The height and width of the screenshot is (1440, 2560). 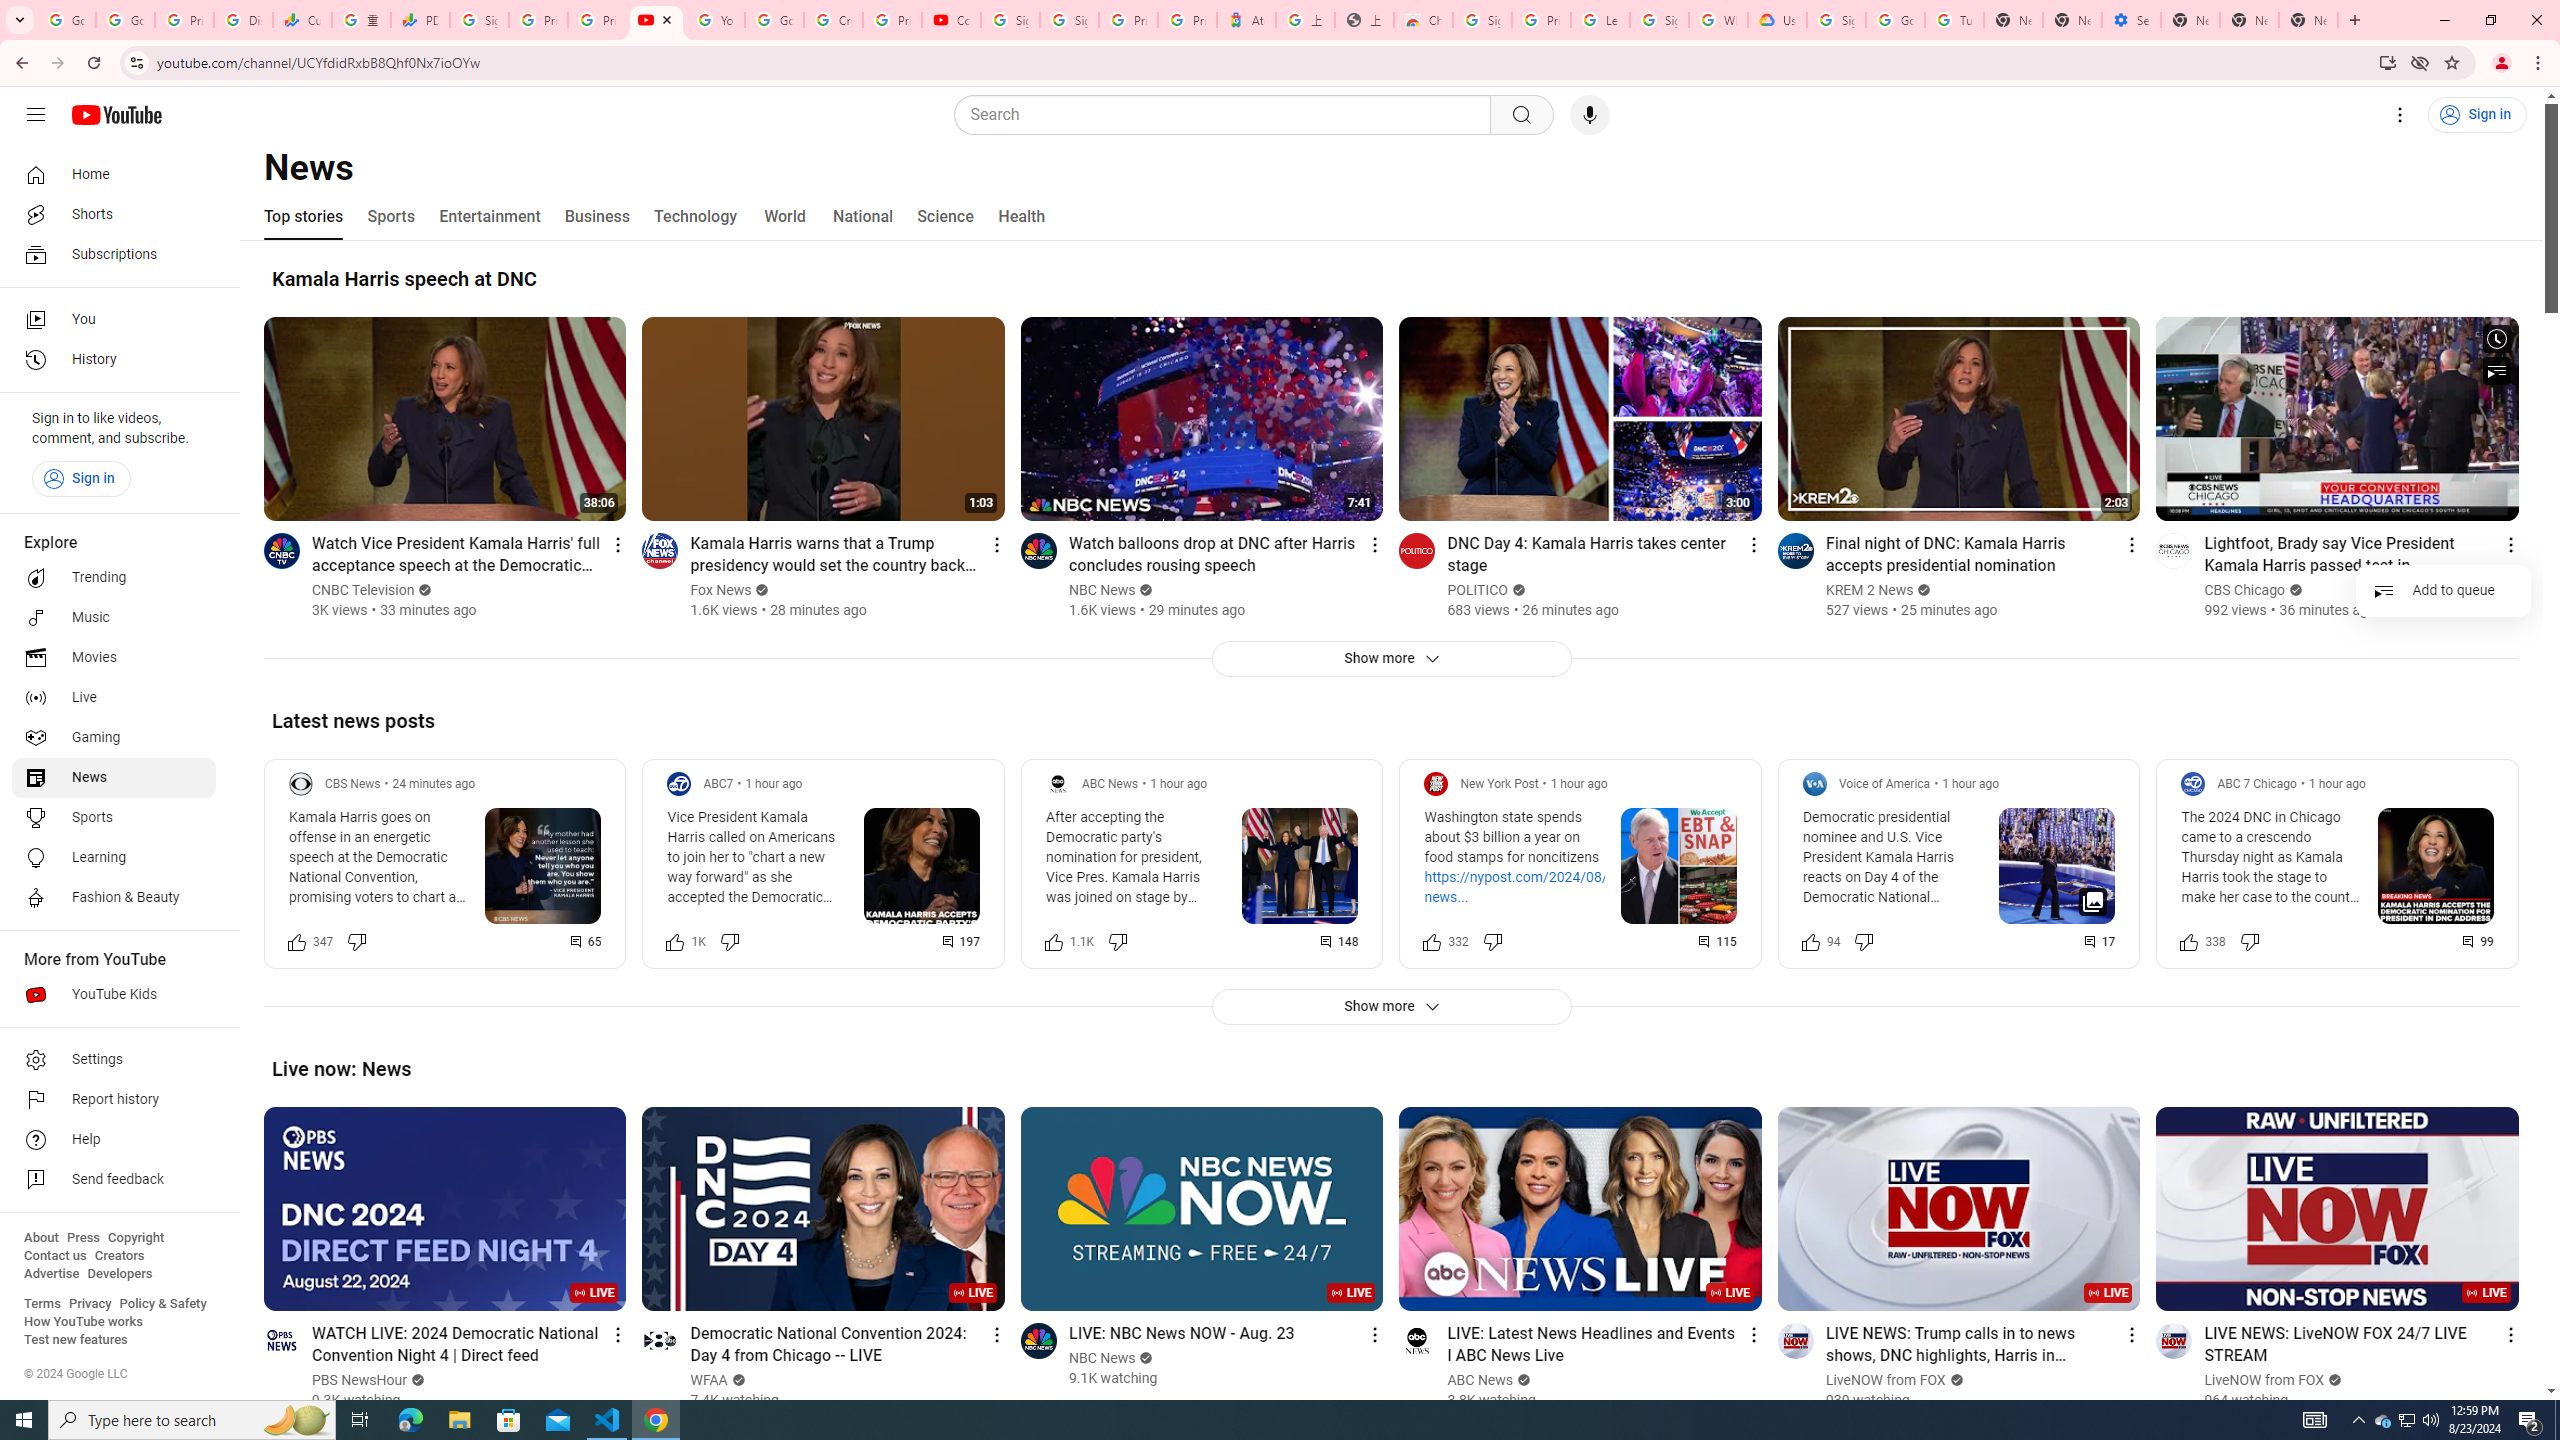 What do you see at coordinates (674, 940) in the screenshot?
I see `Like this post along with 1,018 other people` at bounding box center [674, 940].